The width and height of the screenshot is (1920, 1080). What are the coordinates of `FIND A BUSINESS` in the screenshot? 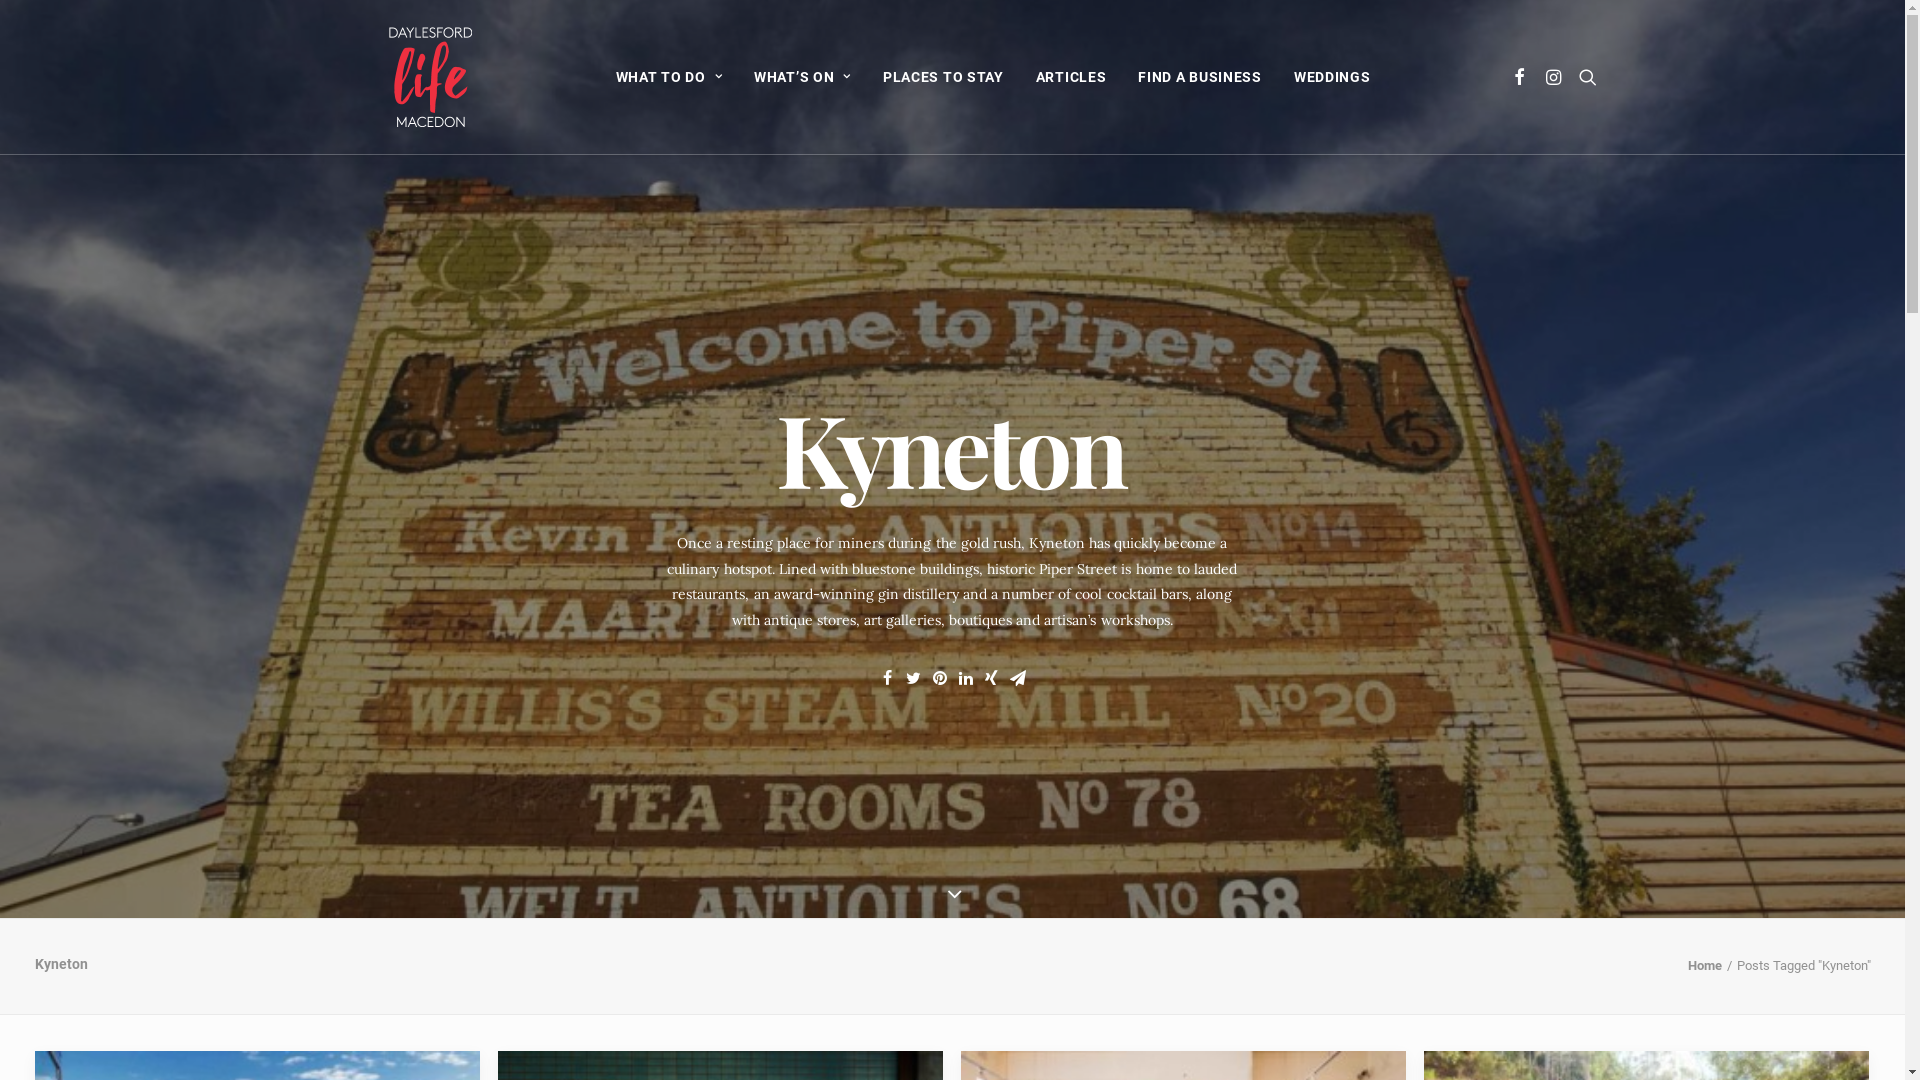 It's located at (1200, 77).